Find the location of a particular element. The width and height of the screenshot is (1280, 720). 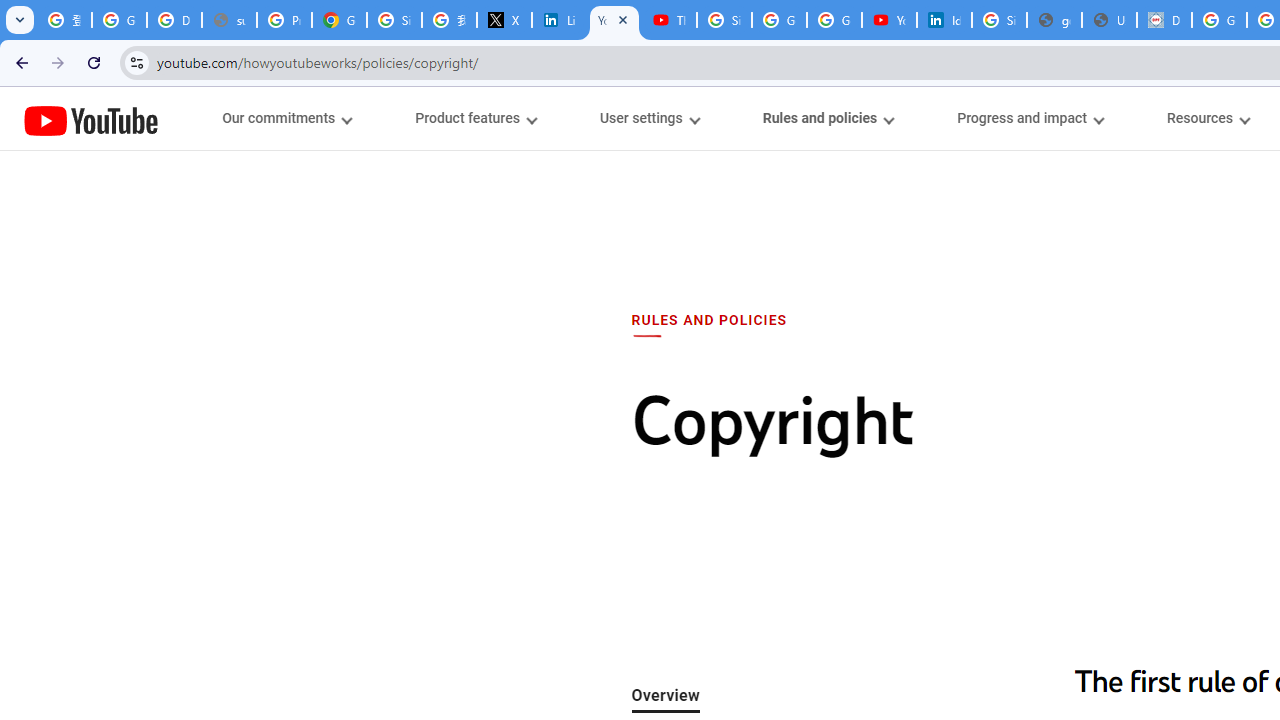

Our commitments menupopup is located at coordinates (286, 118).